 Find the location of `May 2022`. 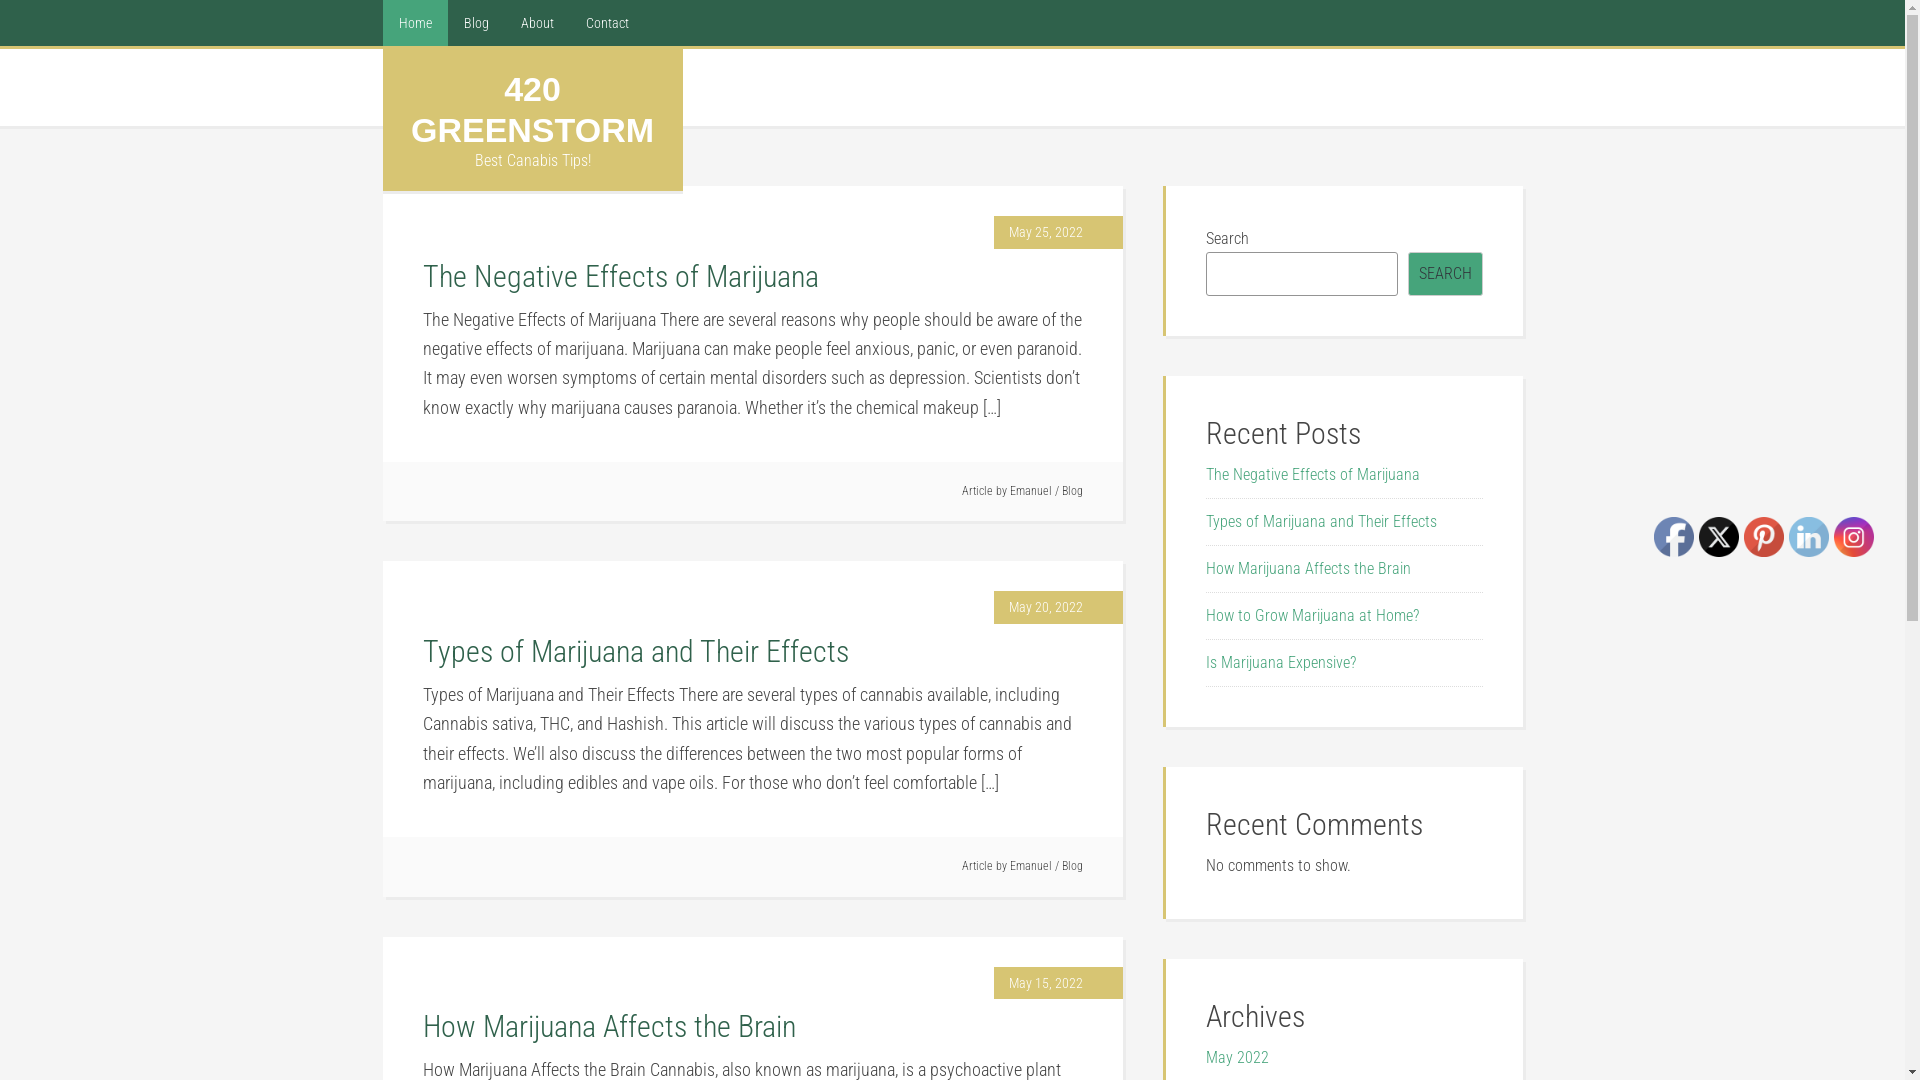

May 2022 is located at coordinates (1238, 1058).